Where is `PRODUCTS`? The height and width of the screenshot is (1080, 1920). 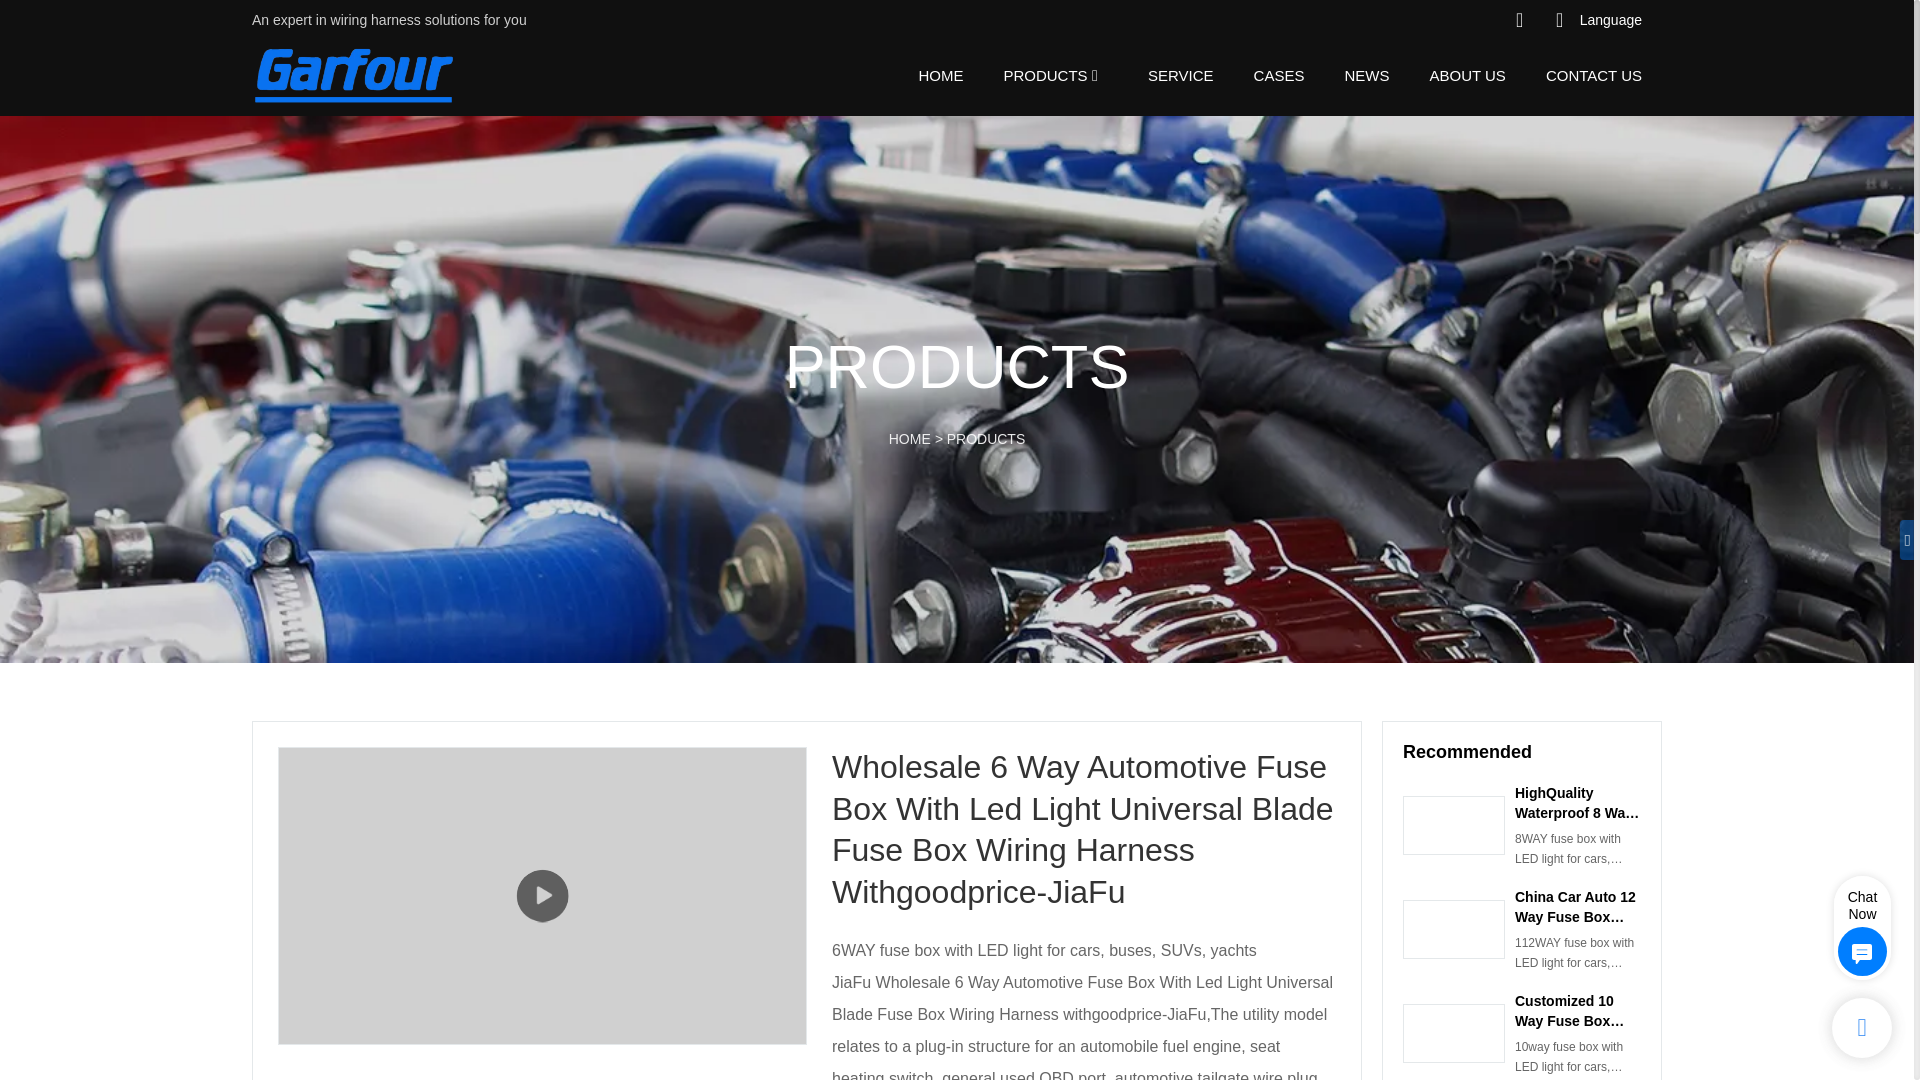 PRODUCTS is located at coordinates (1044, 74).